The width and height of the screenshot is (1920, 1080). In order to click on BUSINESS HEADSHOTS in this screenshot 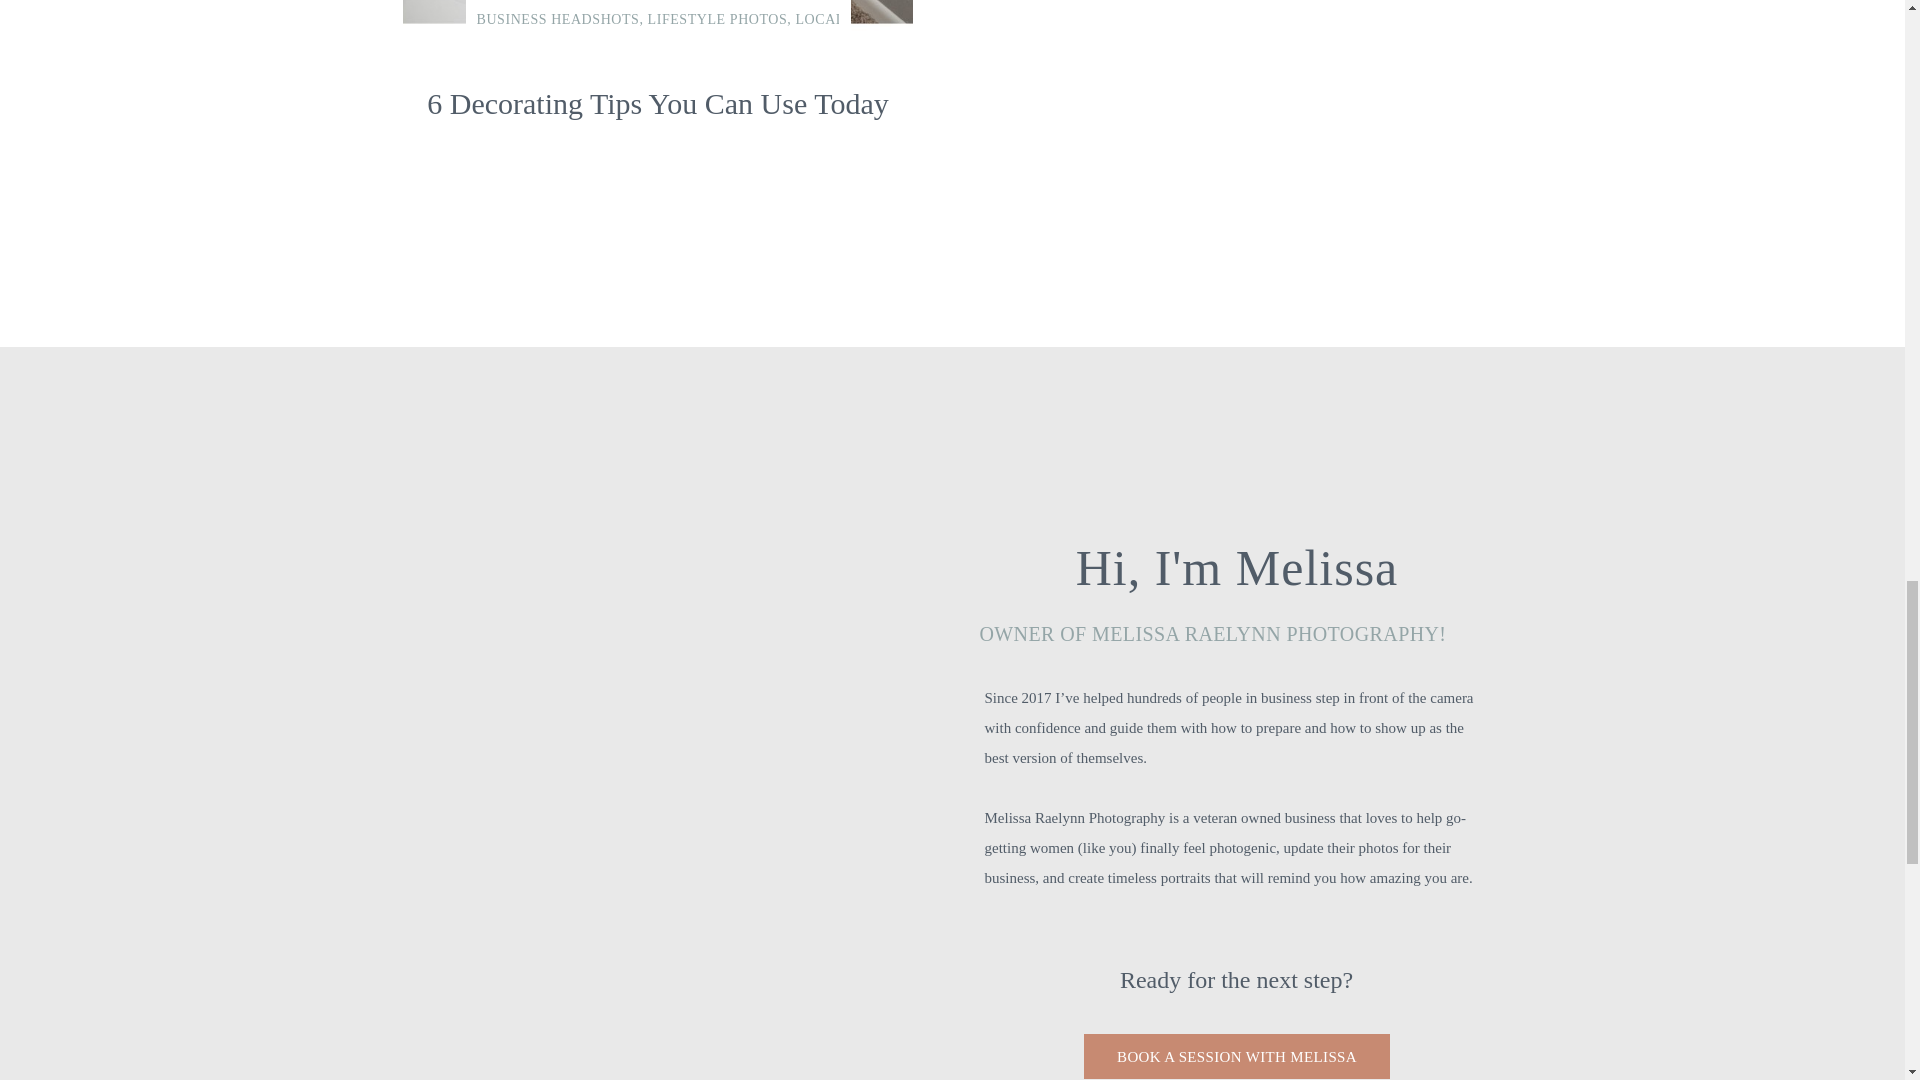, I will do `click(558, 19)`.